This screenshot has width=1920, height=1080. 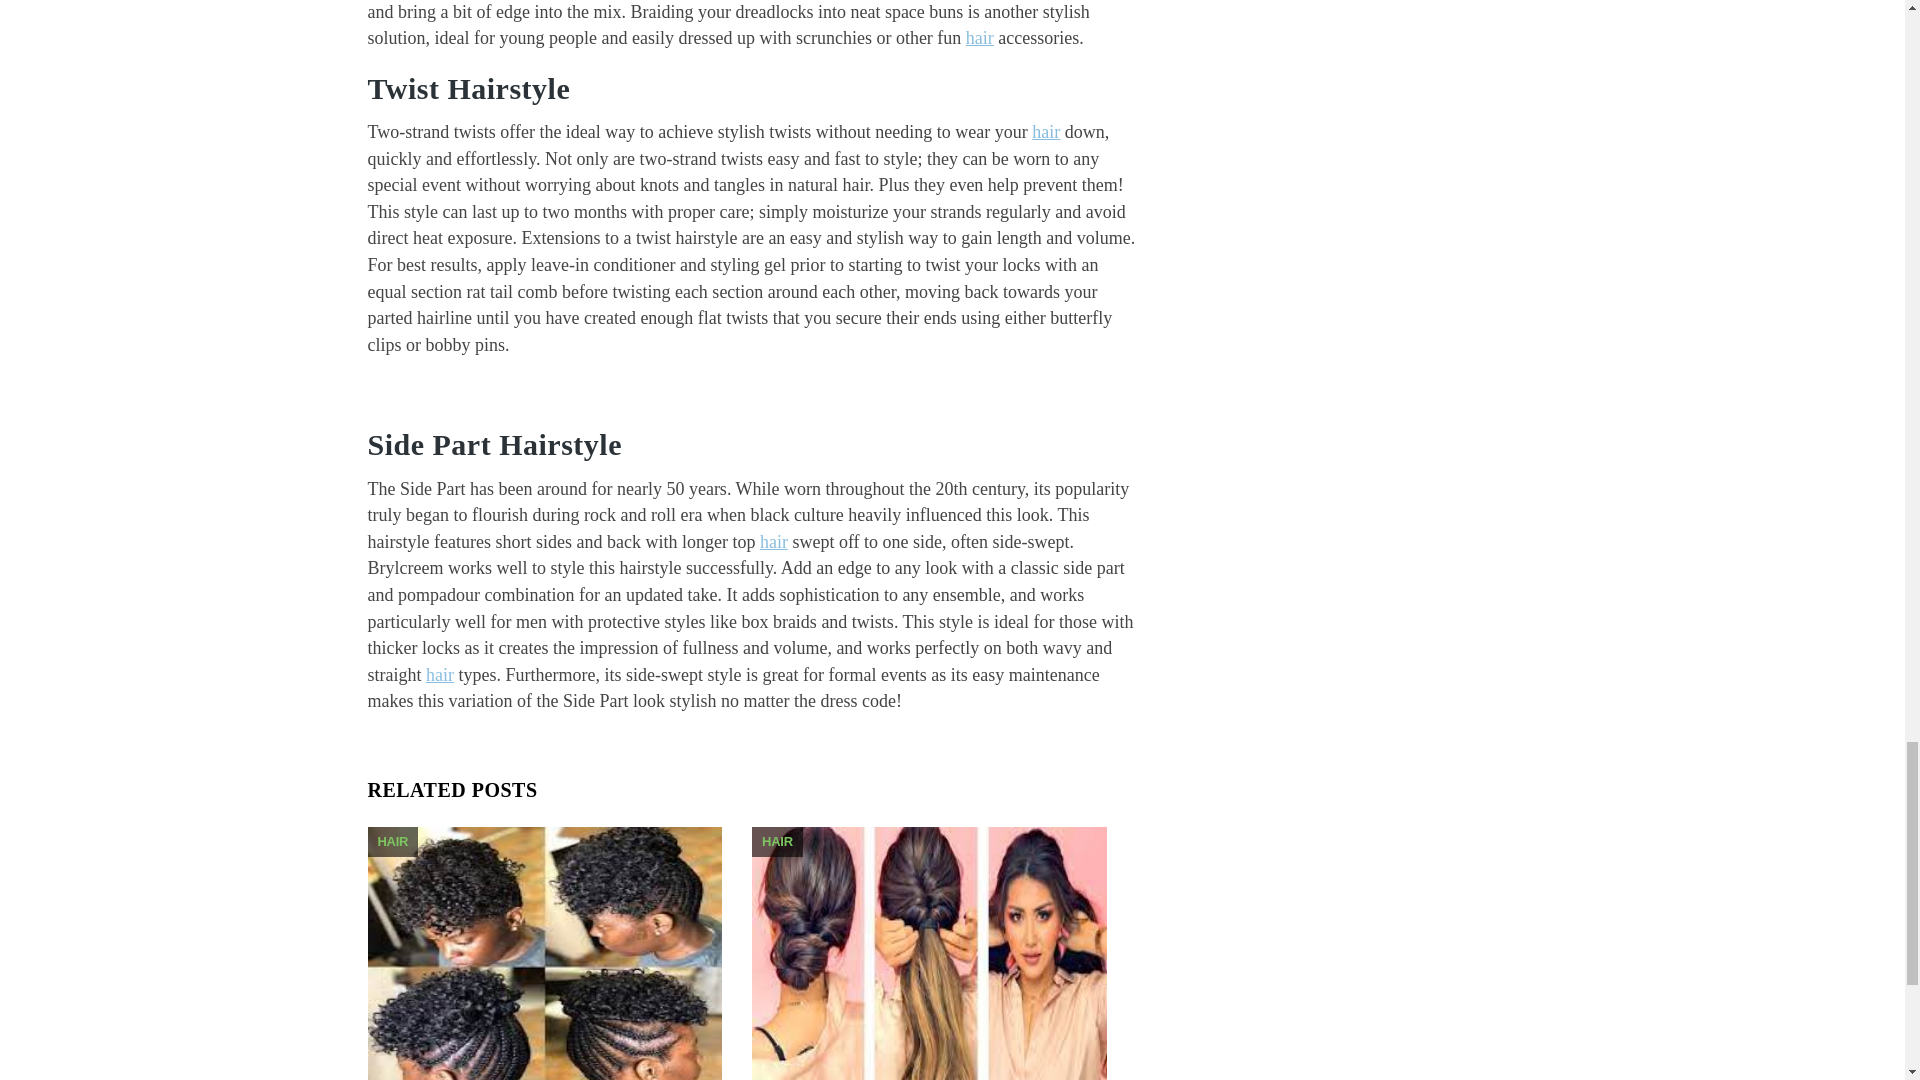 I want to click on hair, so click(x=440, y=674).